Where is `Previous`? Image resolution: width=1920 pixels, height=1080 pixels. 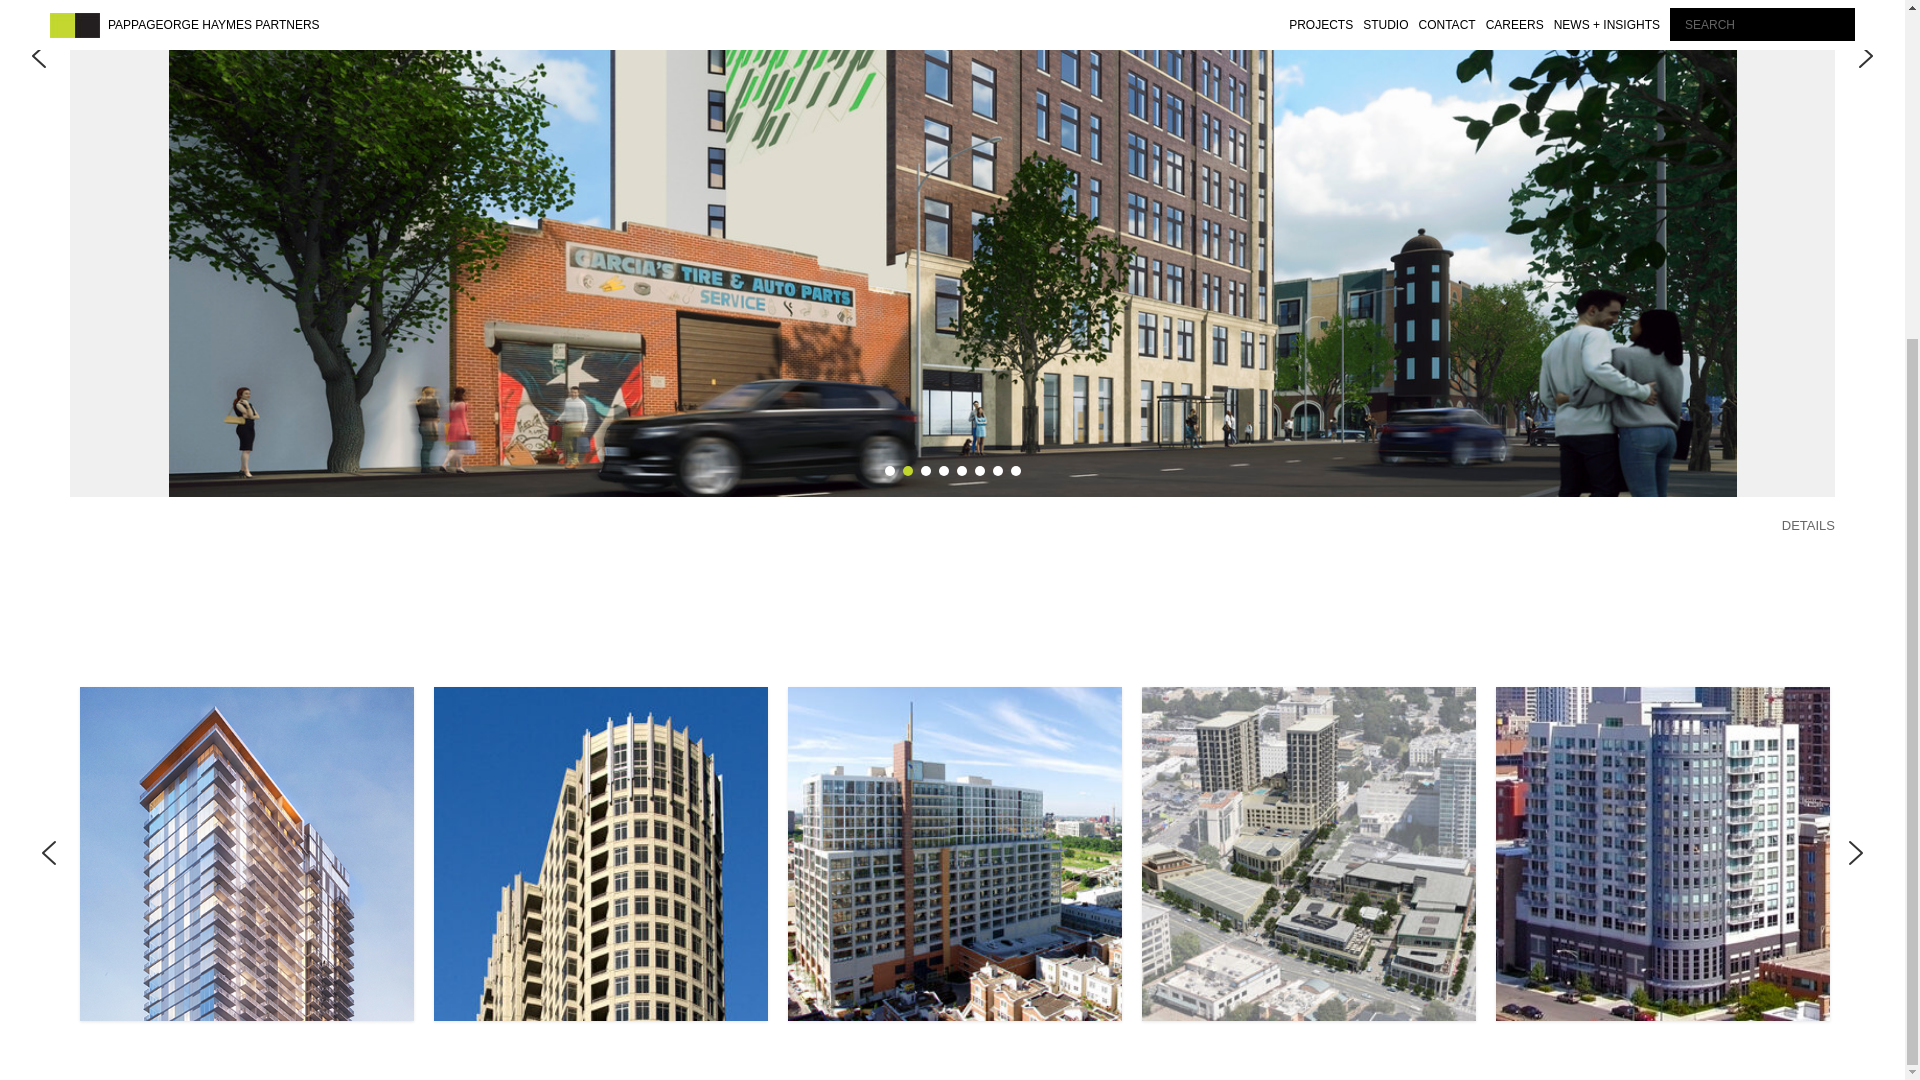
Previous is located at coordinates (48, 855).